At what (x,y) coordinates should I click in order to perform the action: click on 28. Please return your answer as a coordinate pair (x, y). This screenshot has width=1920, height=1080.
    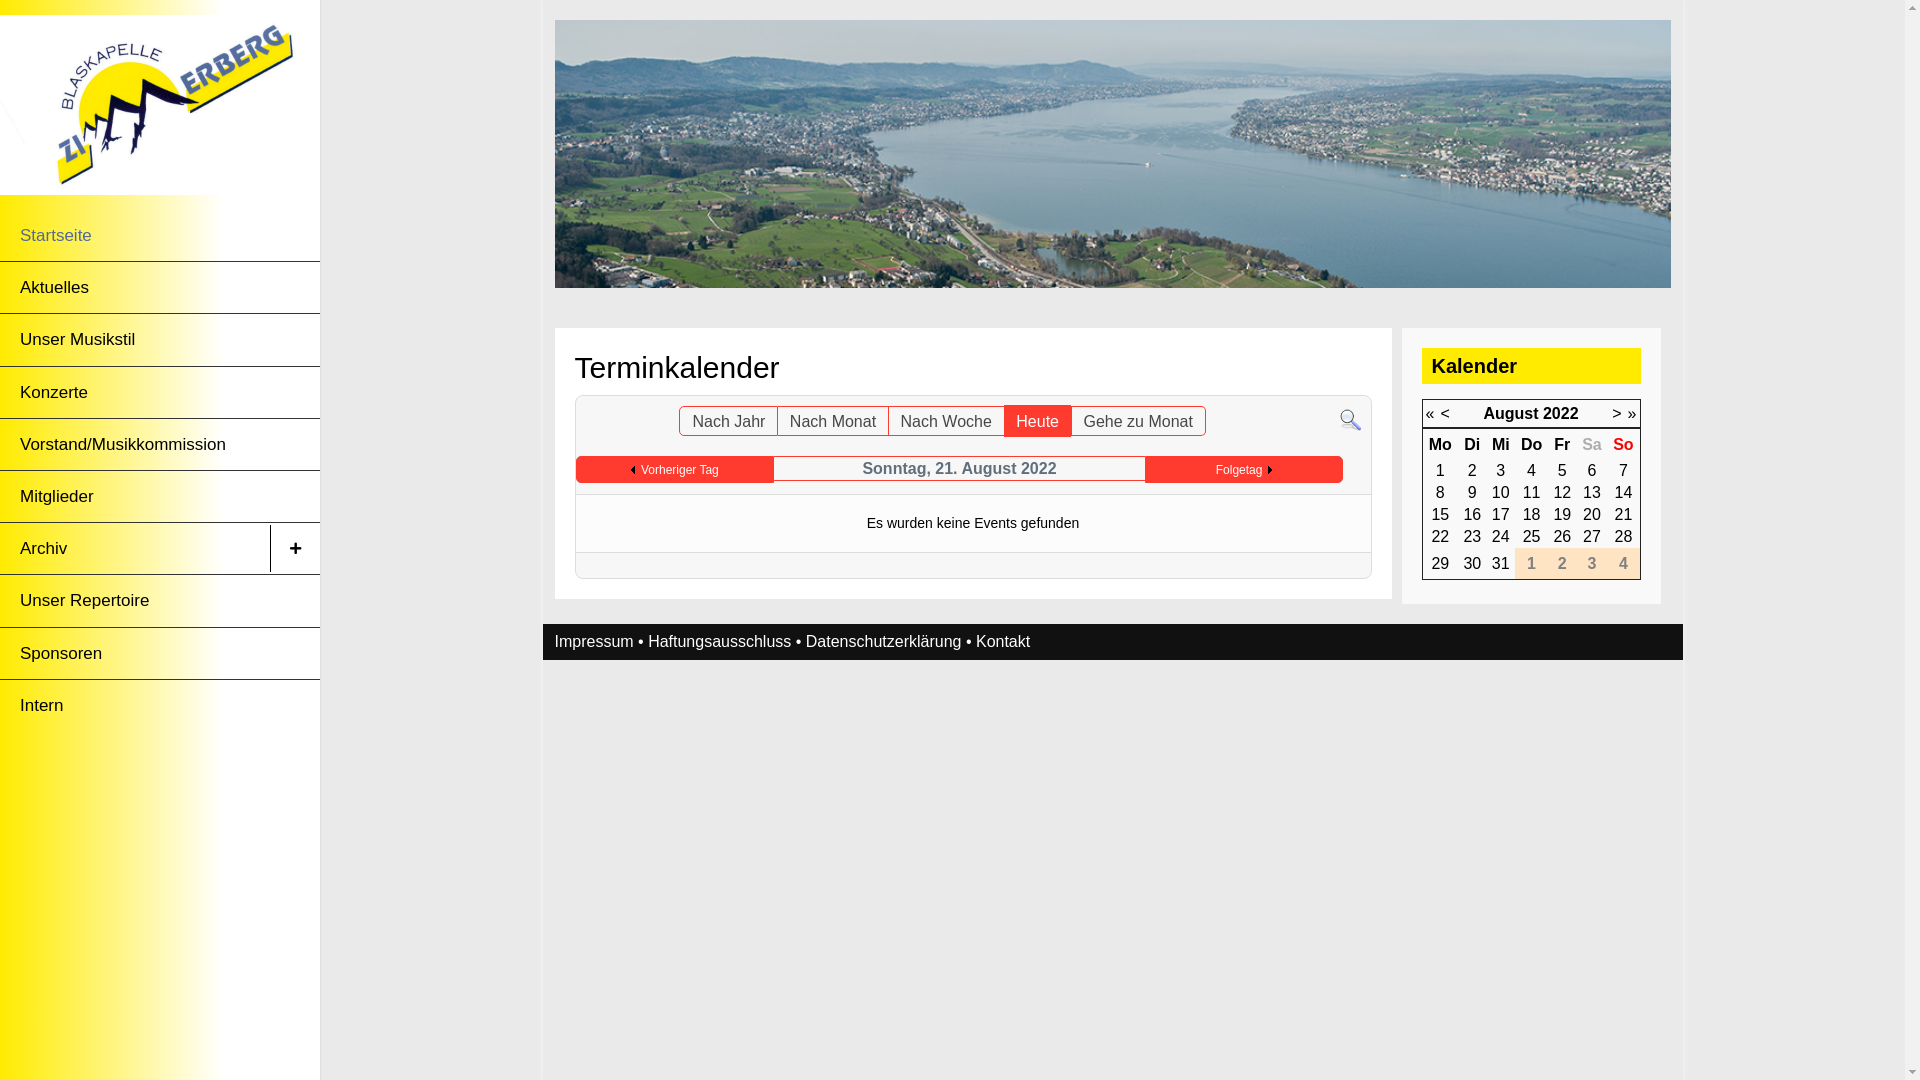
    Looking at the image, I should click on (1624, 536).